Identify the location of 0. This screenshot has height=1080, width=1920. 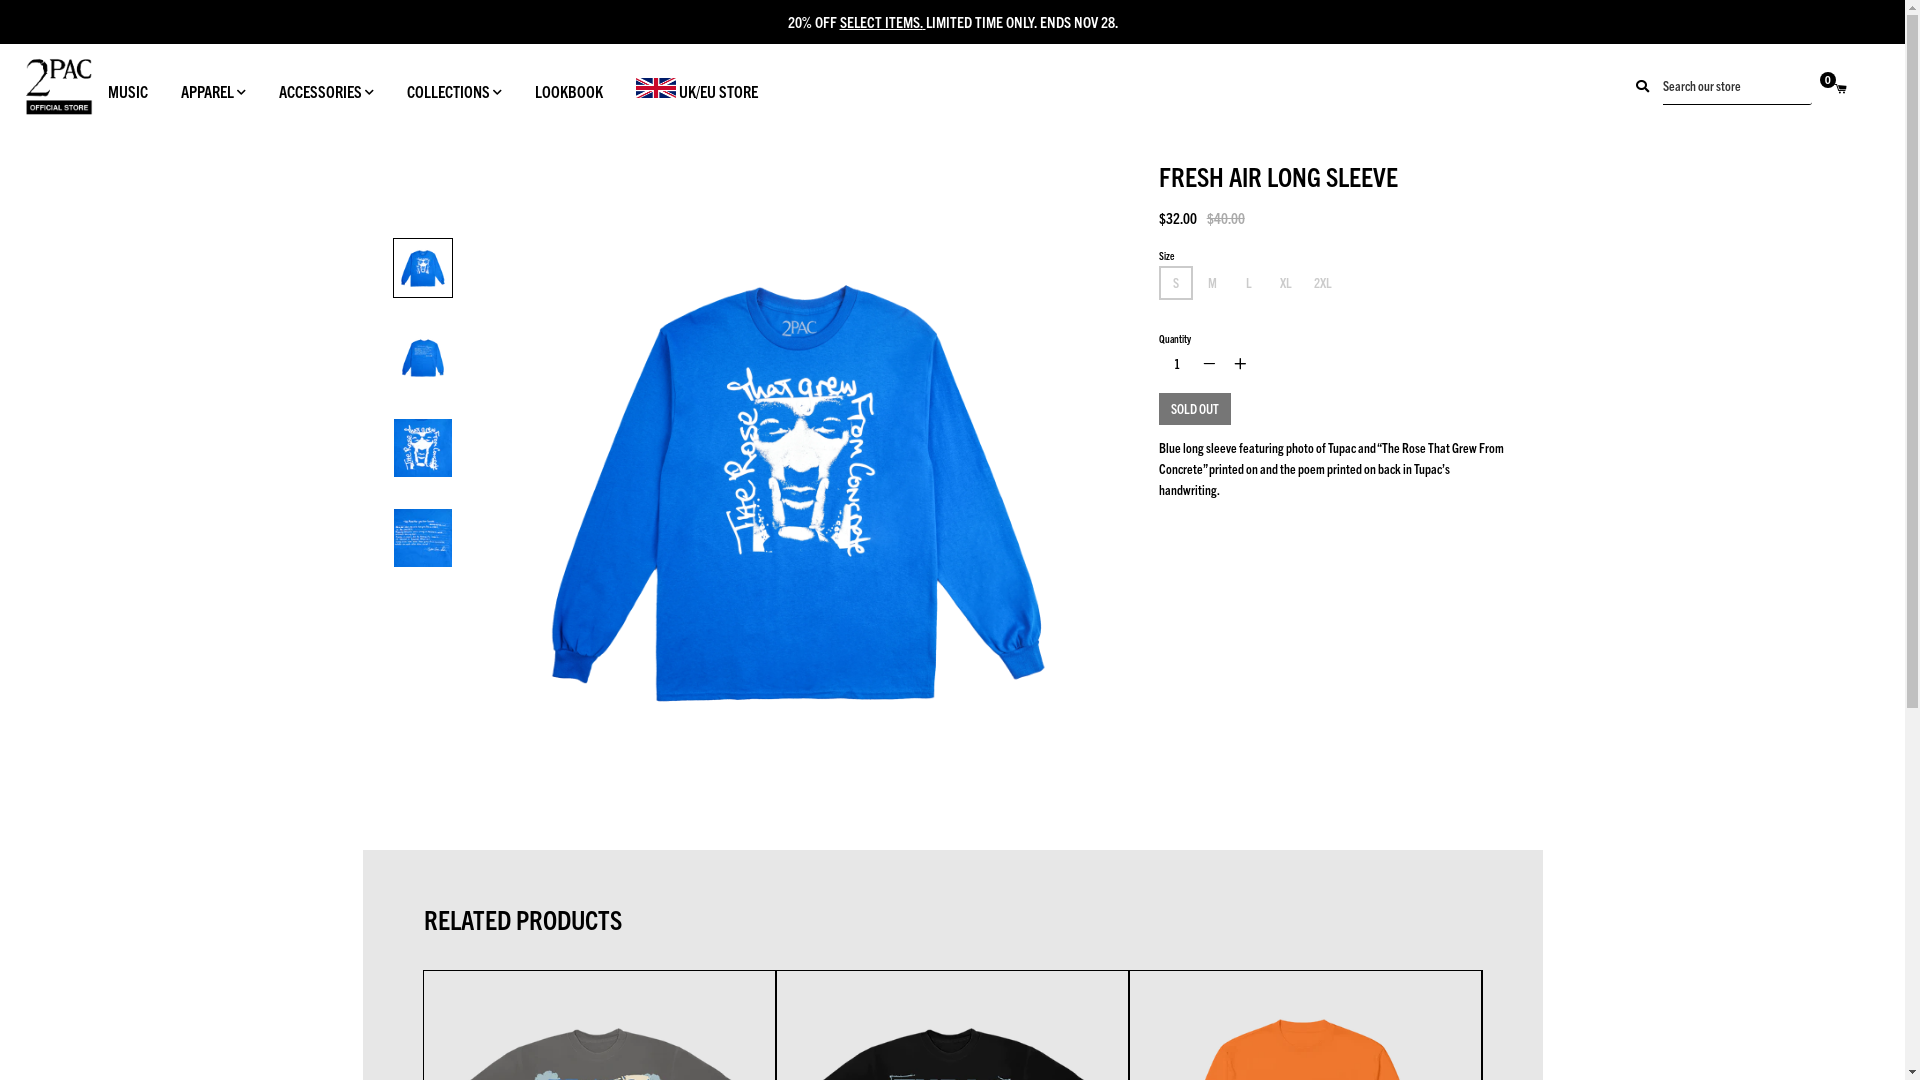
(1852, 86).